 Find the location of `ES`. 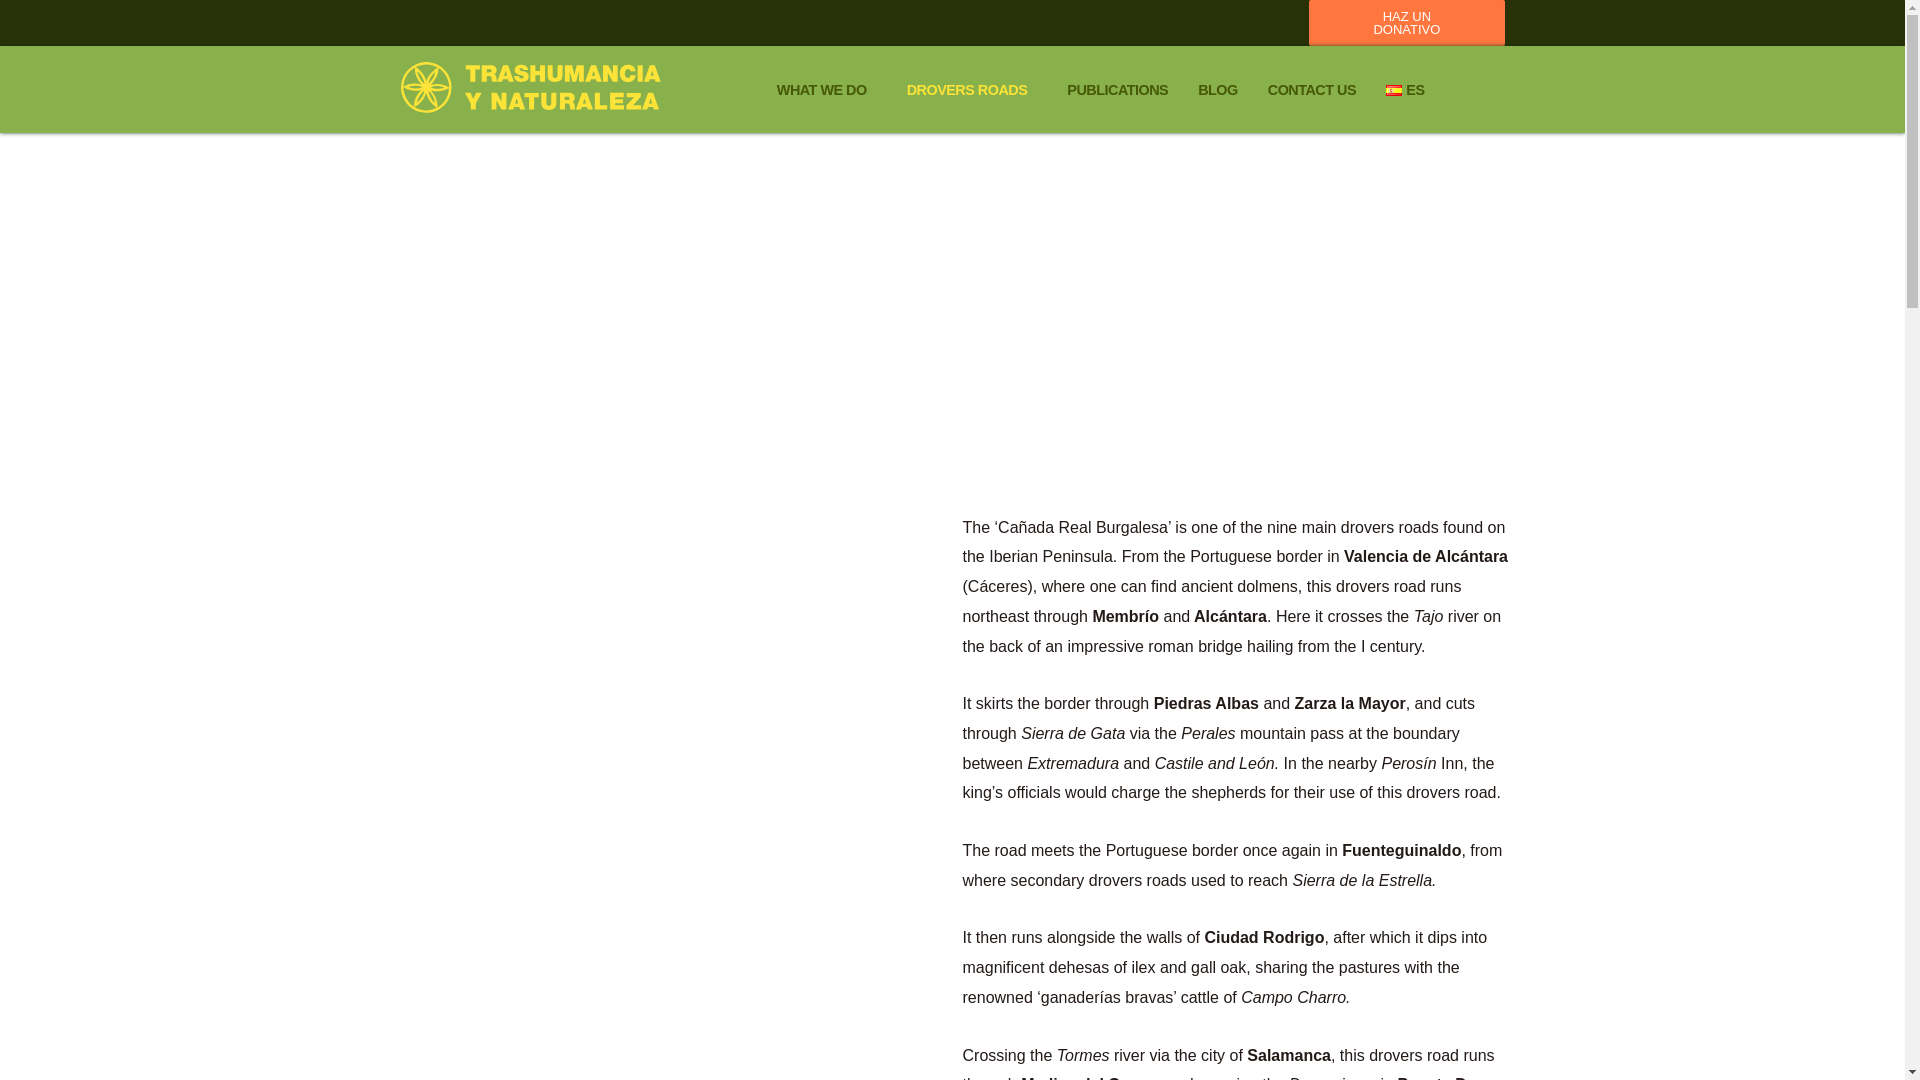

ES is located at coordinates (1405, 90).